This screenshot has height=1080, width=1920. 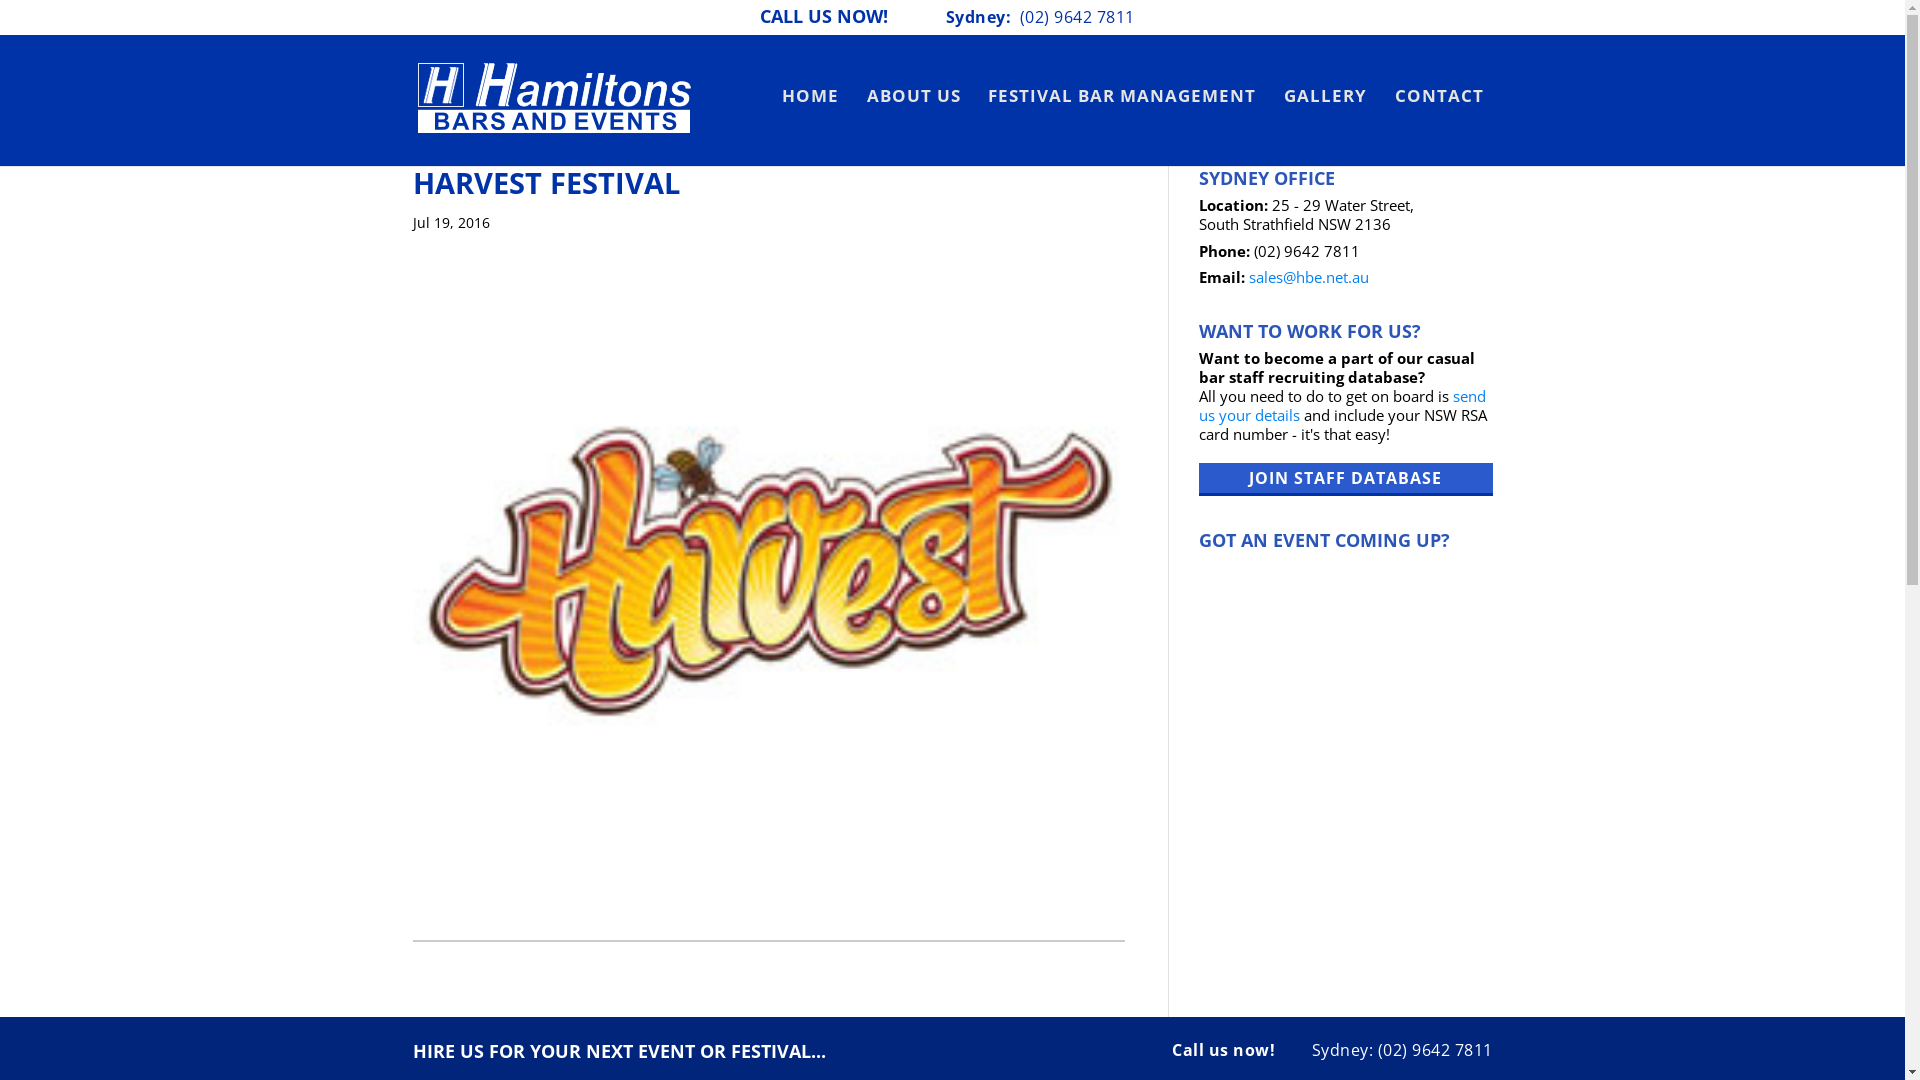 What do you see at coordinates (1345, 480) in the screenshot?
I see `JOIN STAFF DATABASE` at bounding box center [1345, 480].